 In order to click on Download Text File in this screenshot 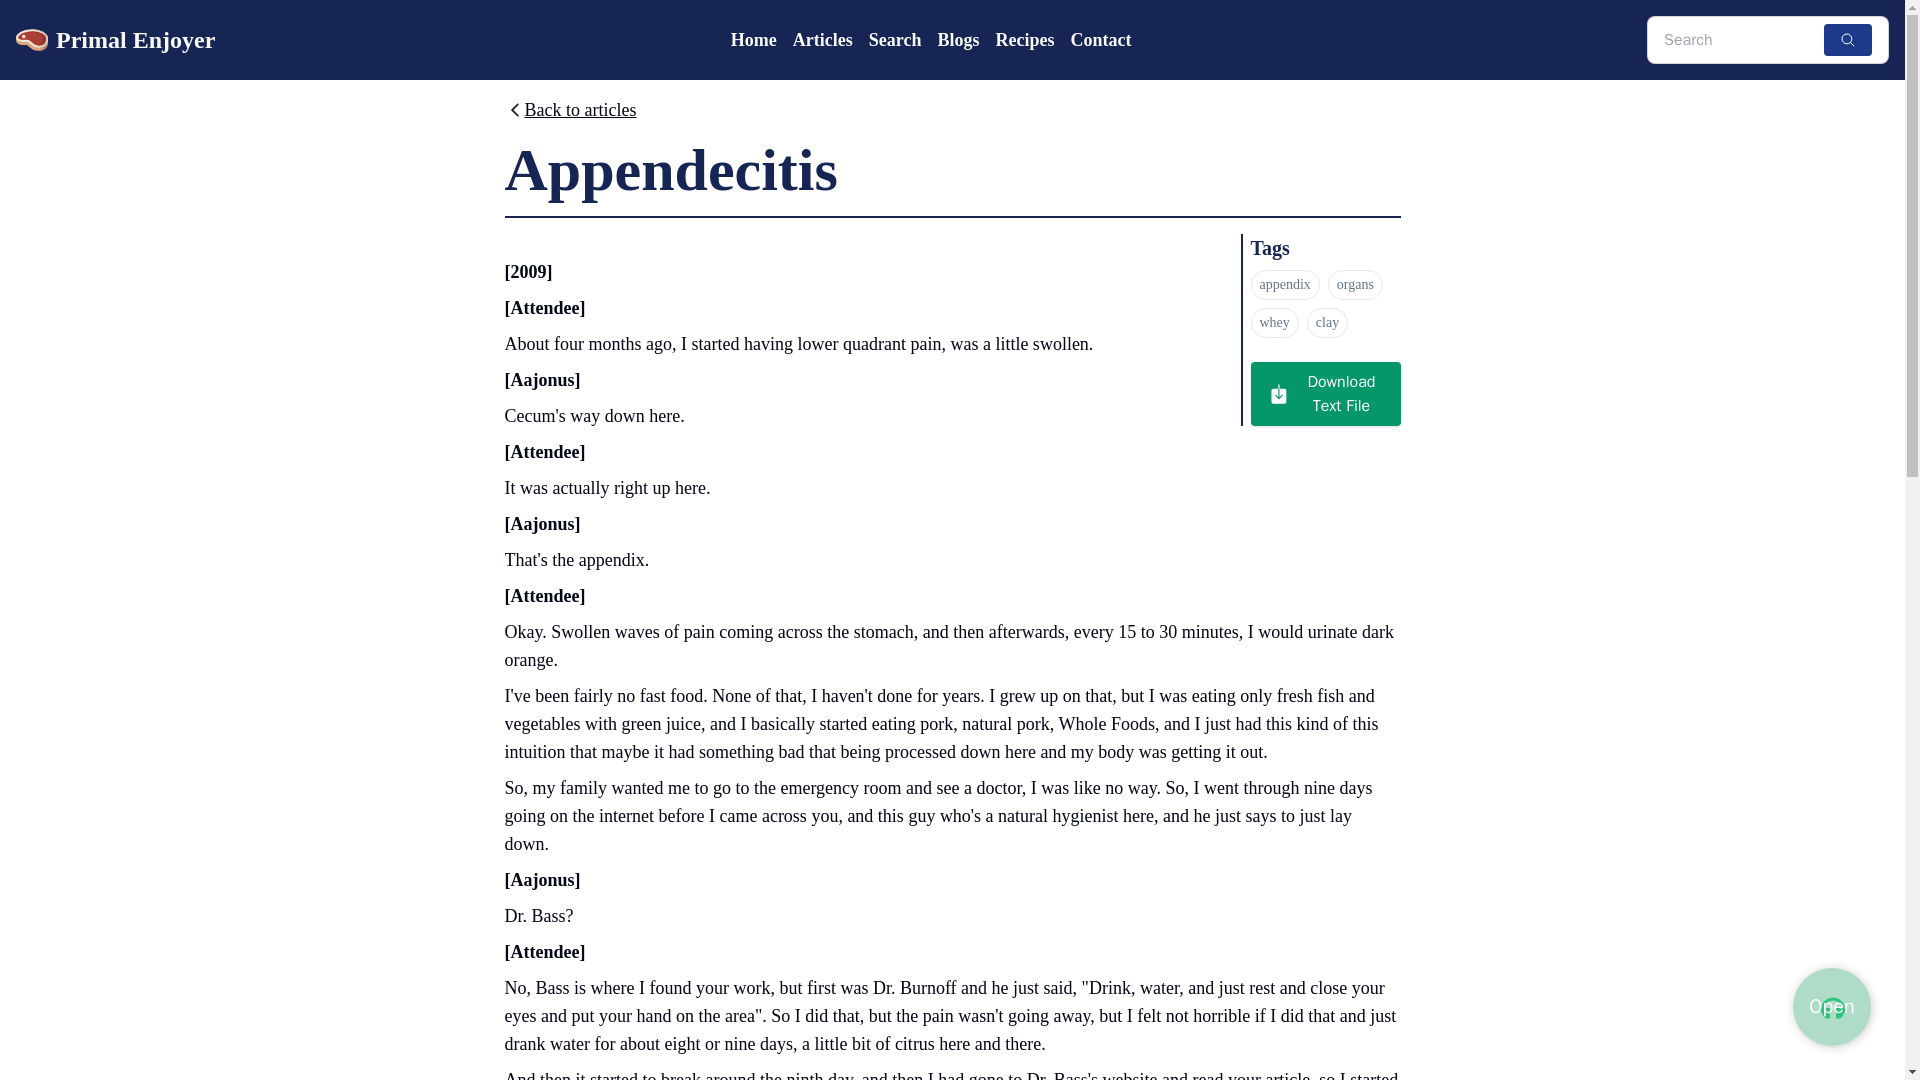, I will do `click(1324, 393)`.